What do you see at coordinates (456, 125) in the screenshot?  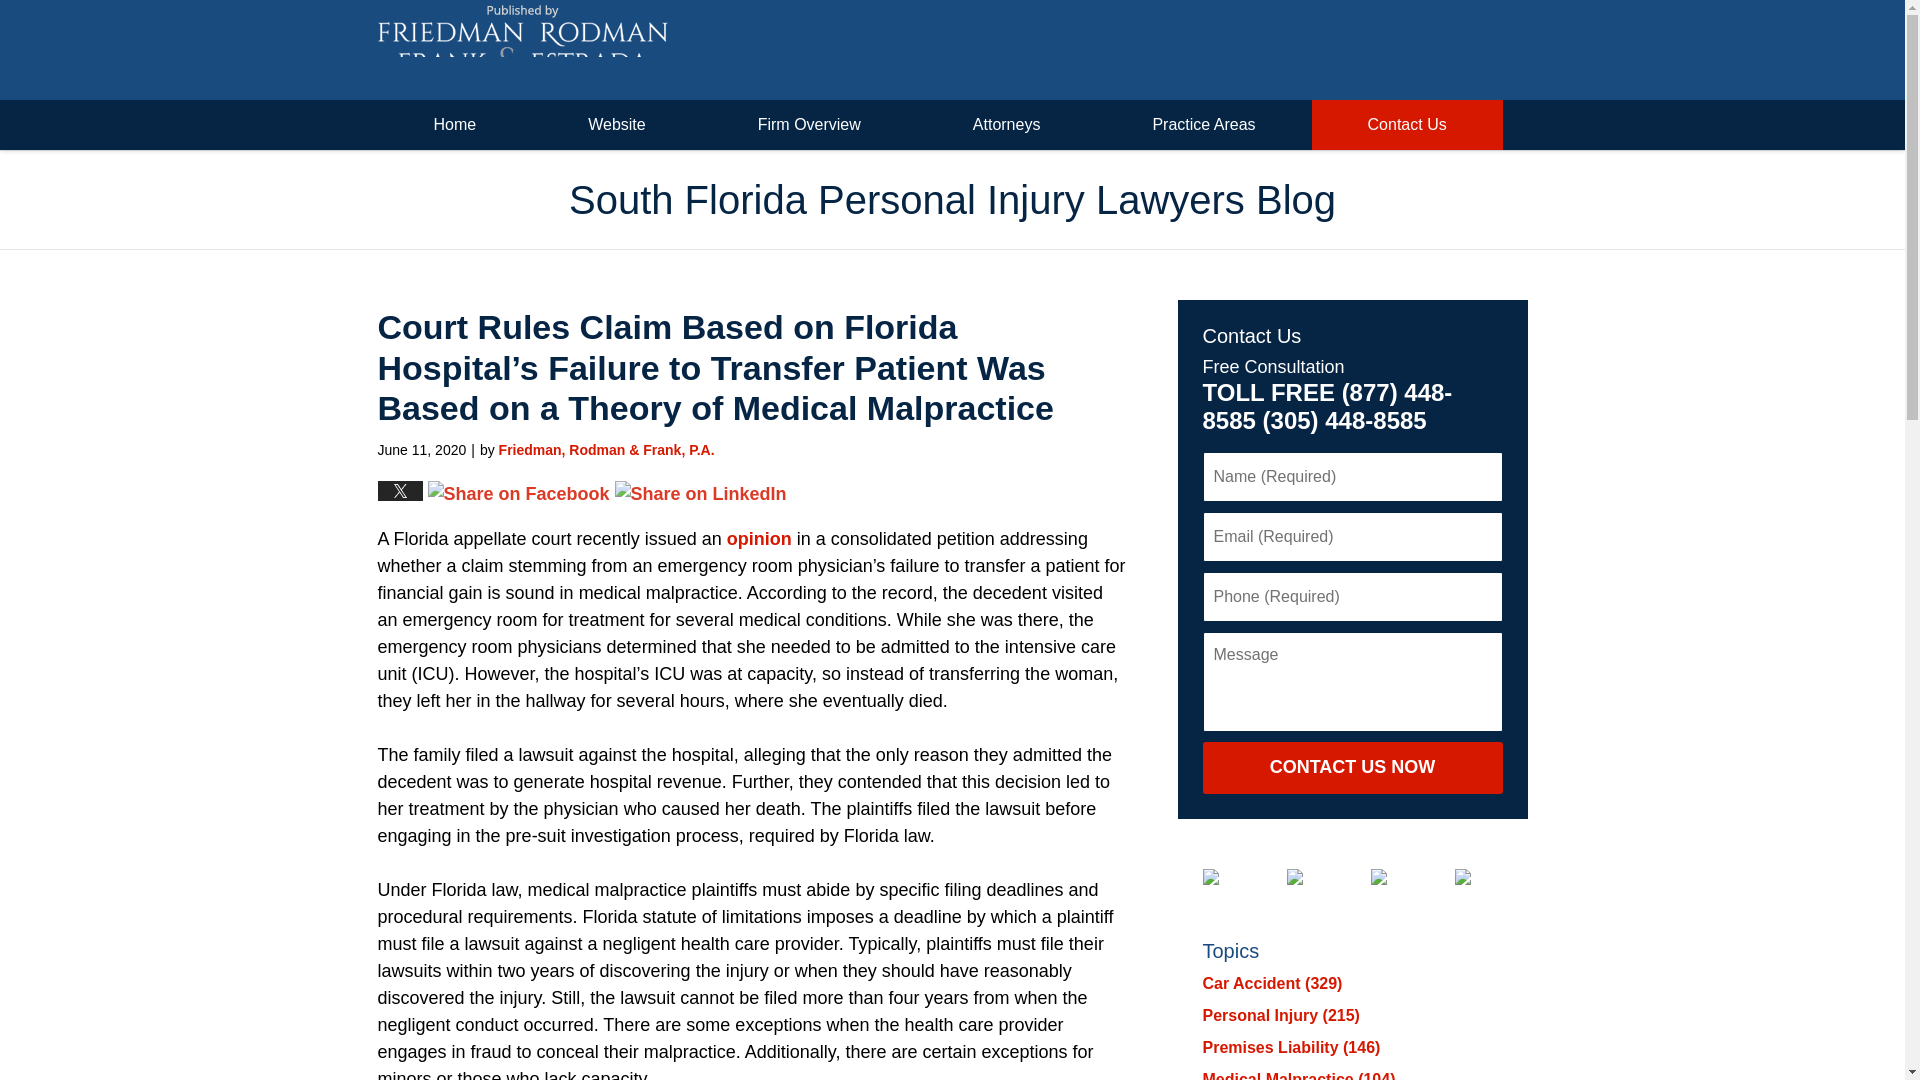 I see `Home` at bounding box center [456, 125].